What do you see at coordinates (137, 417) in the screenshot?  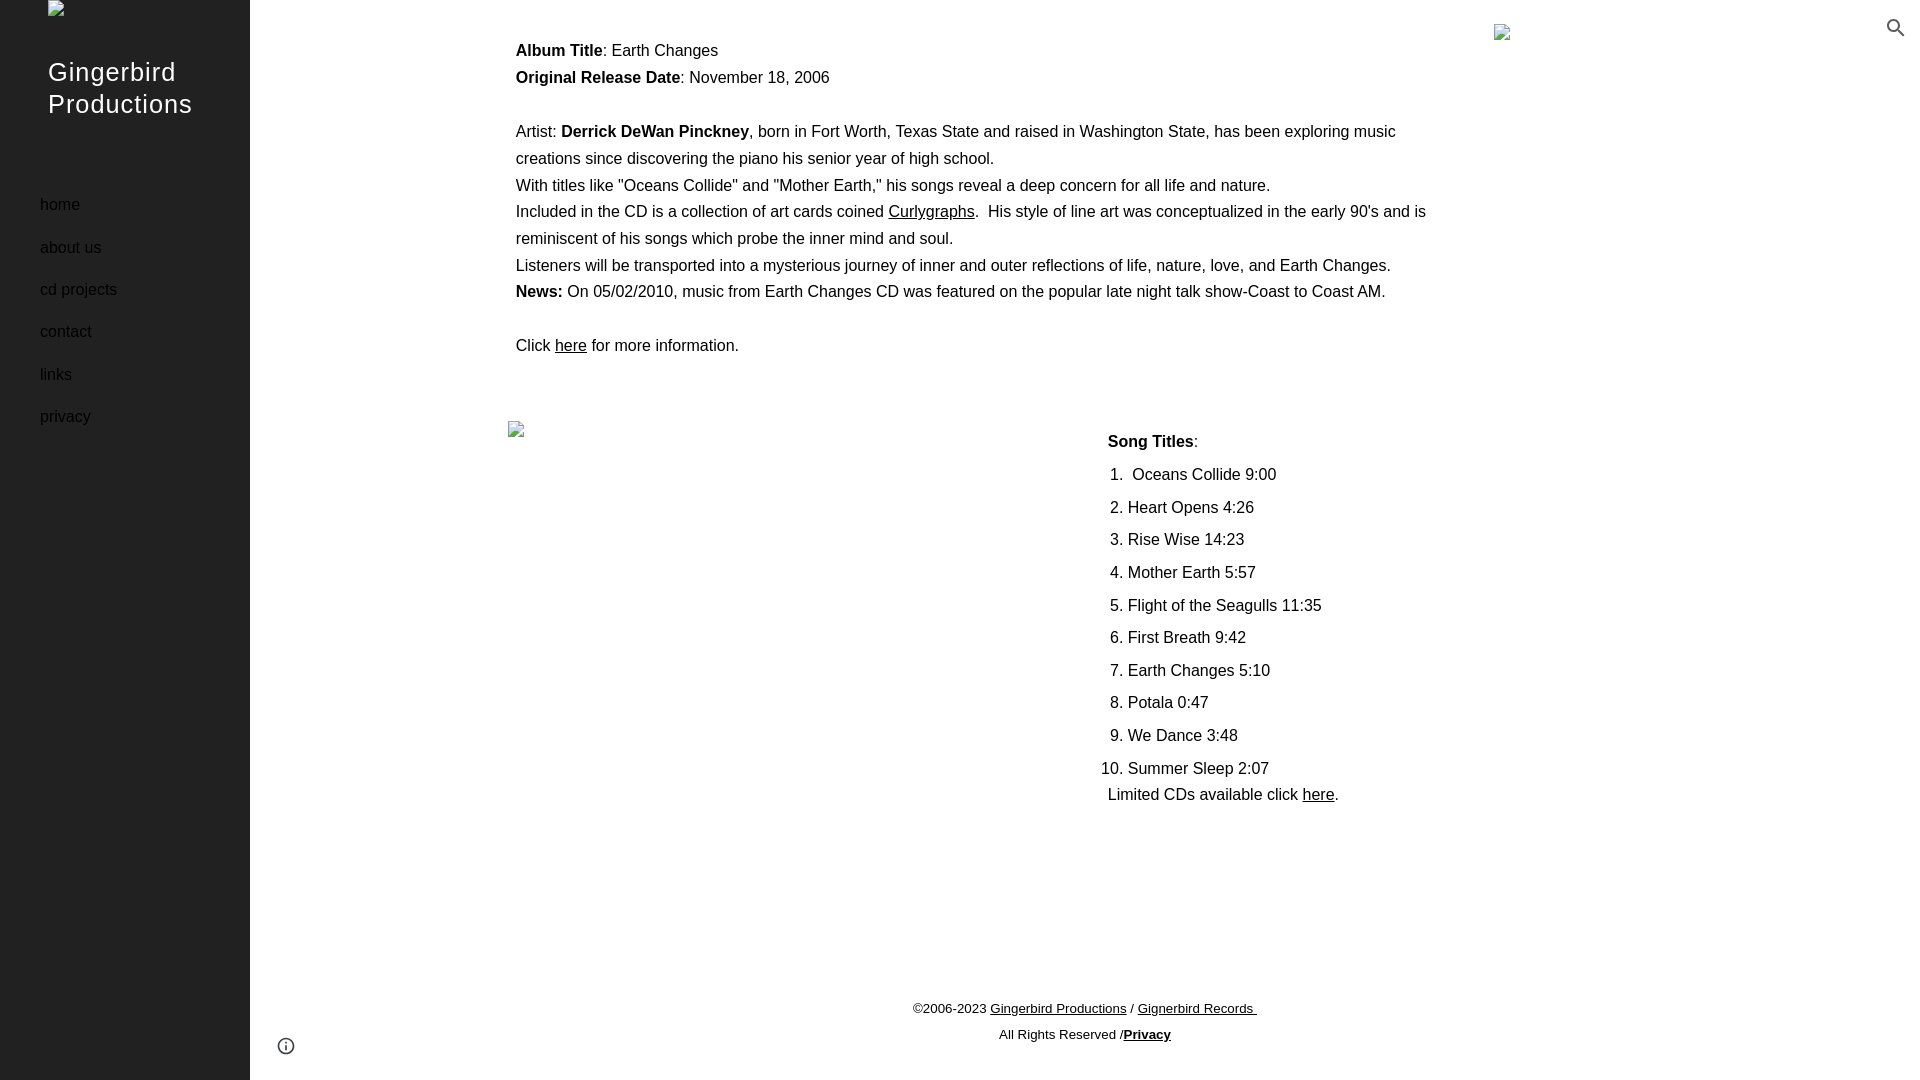 I see `privacy` at bounding box center [137, 417].